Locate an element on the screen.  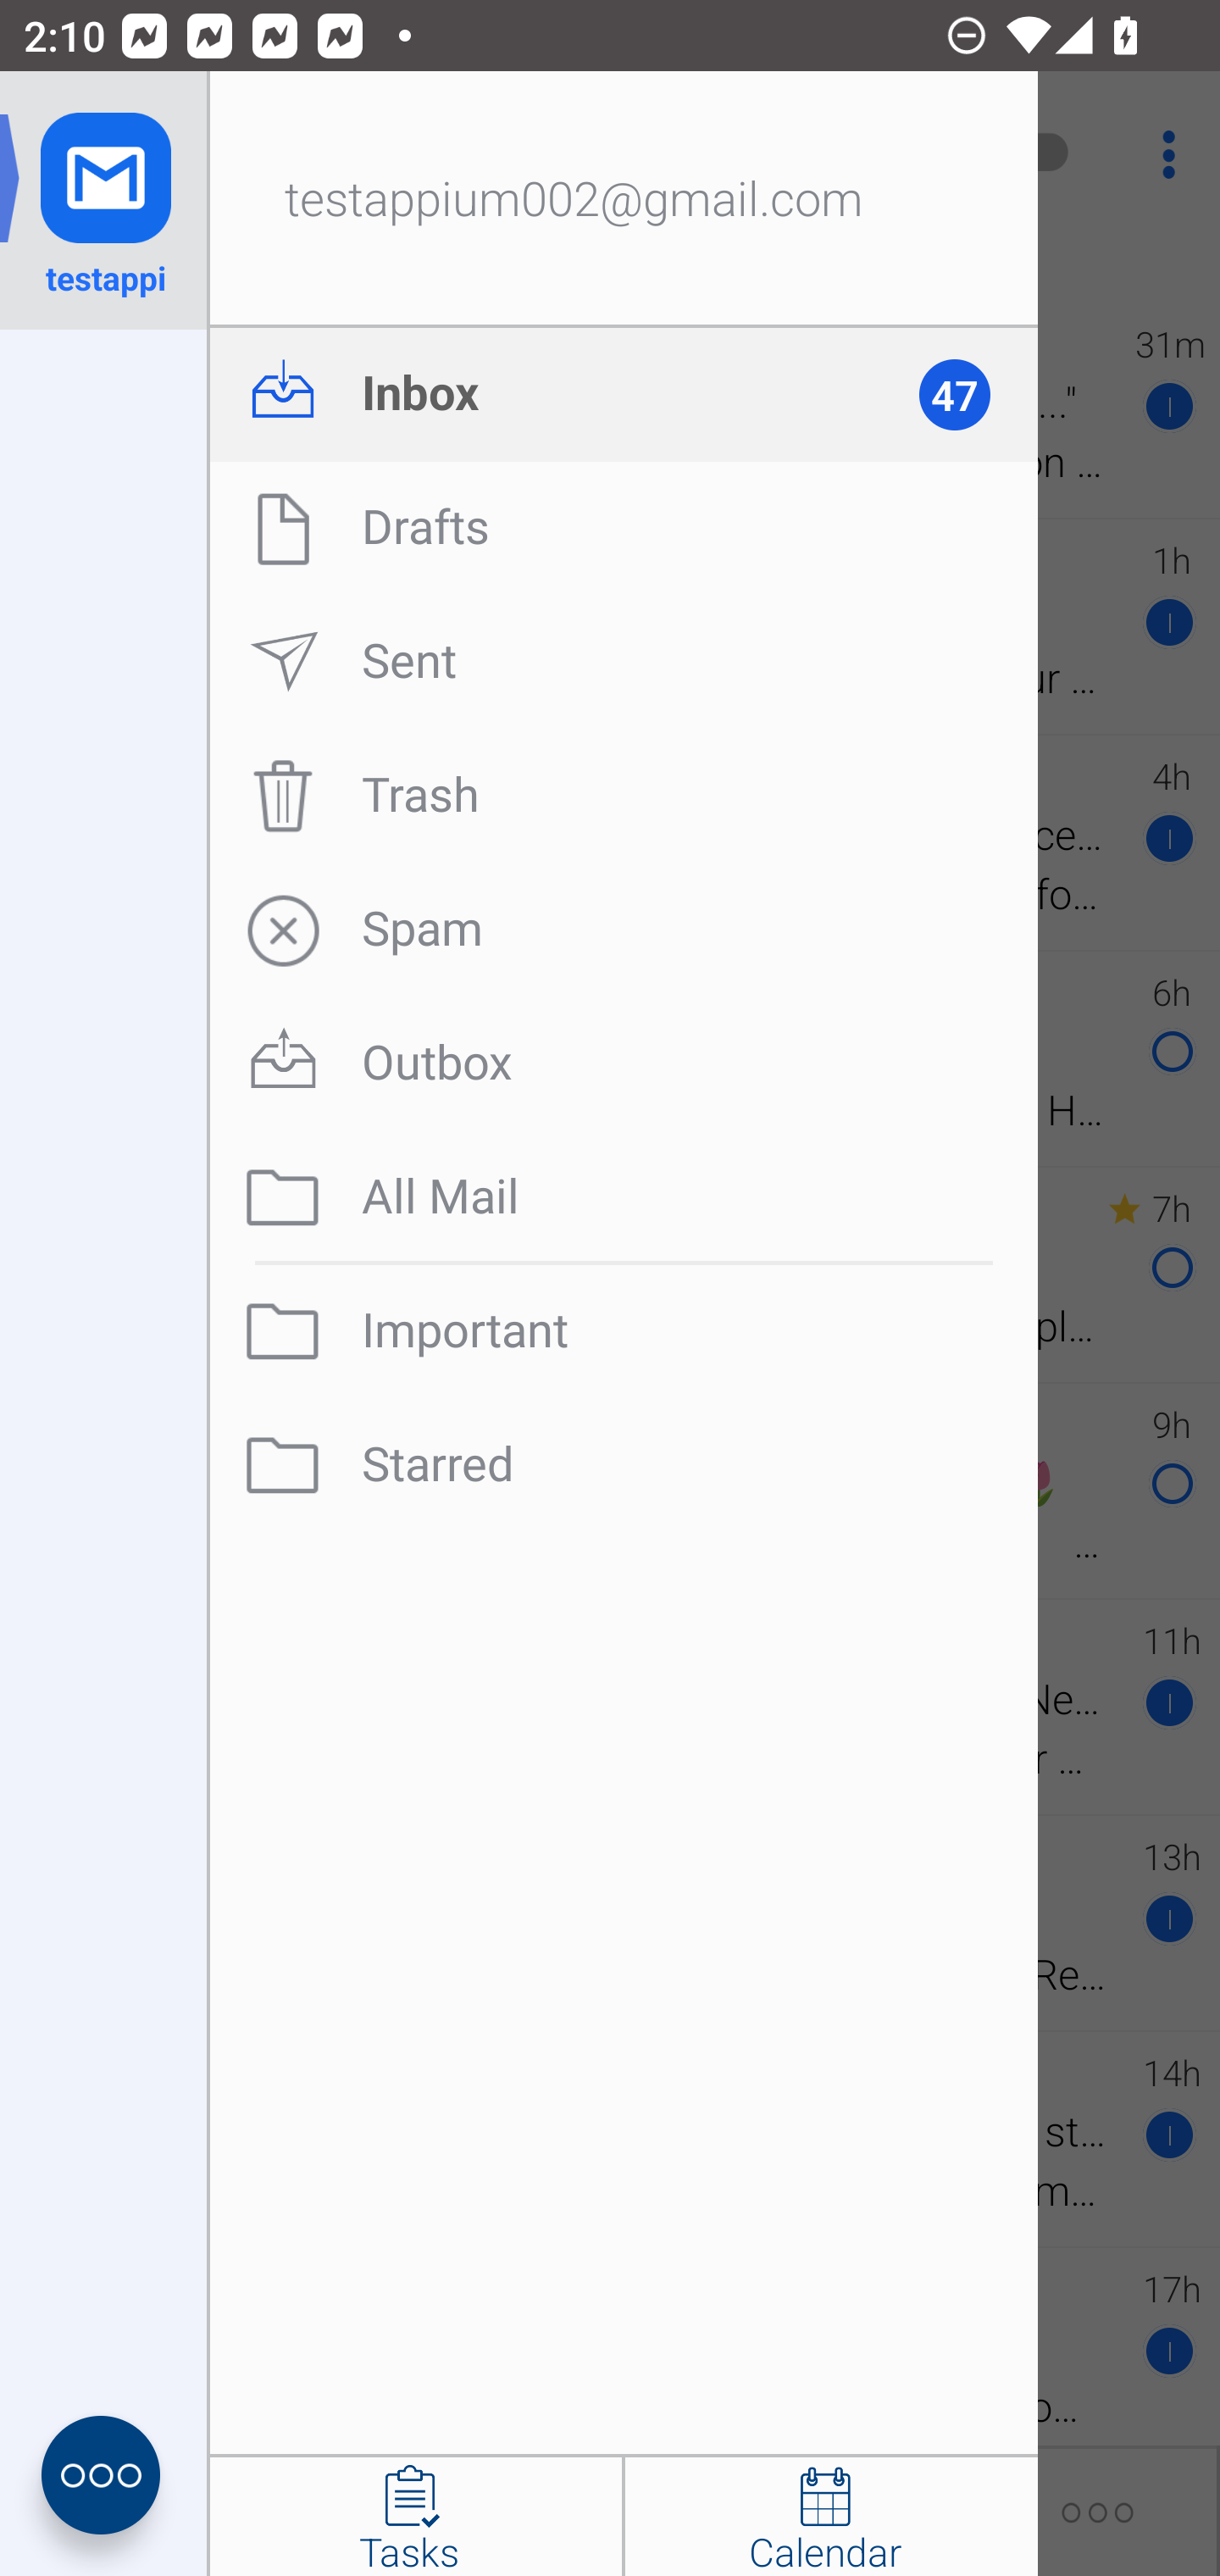
Starred is located at coordinates (624, 1465).